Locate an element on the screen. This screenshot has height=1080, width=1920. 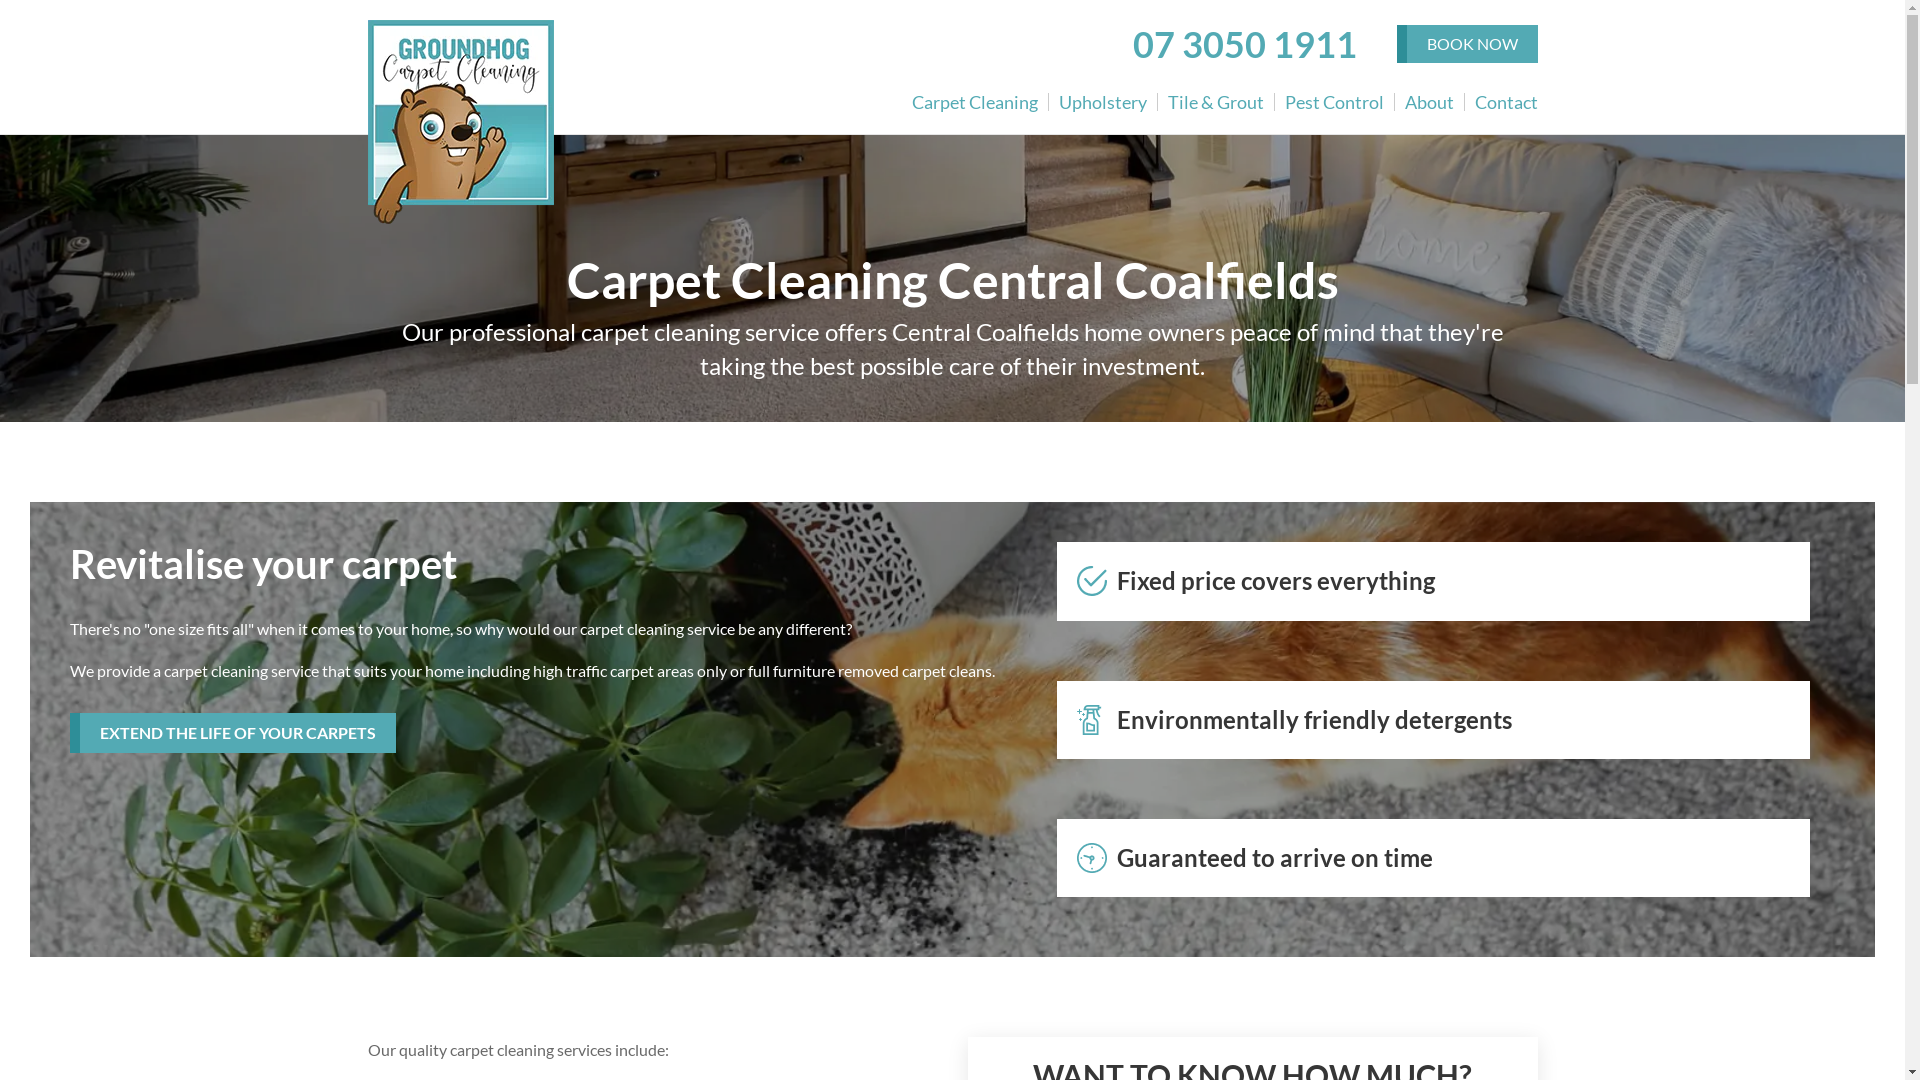
07 3050 1911 is located at coordinates (1244, 44).